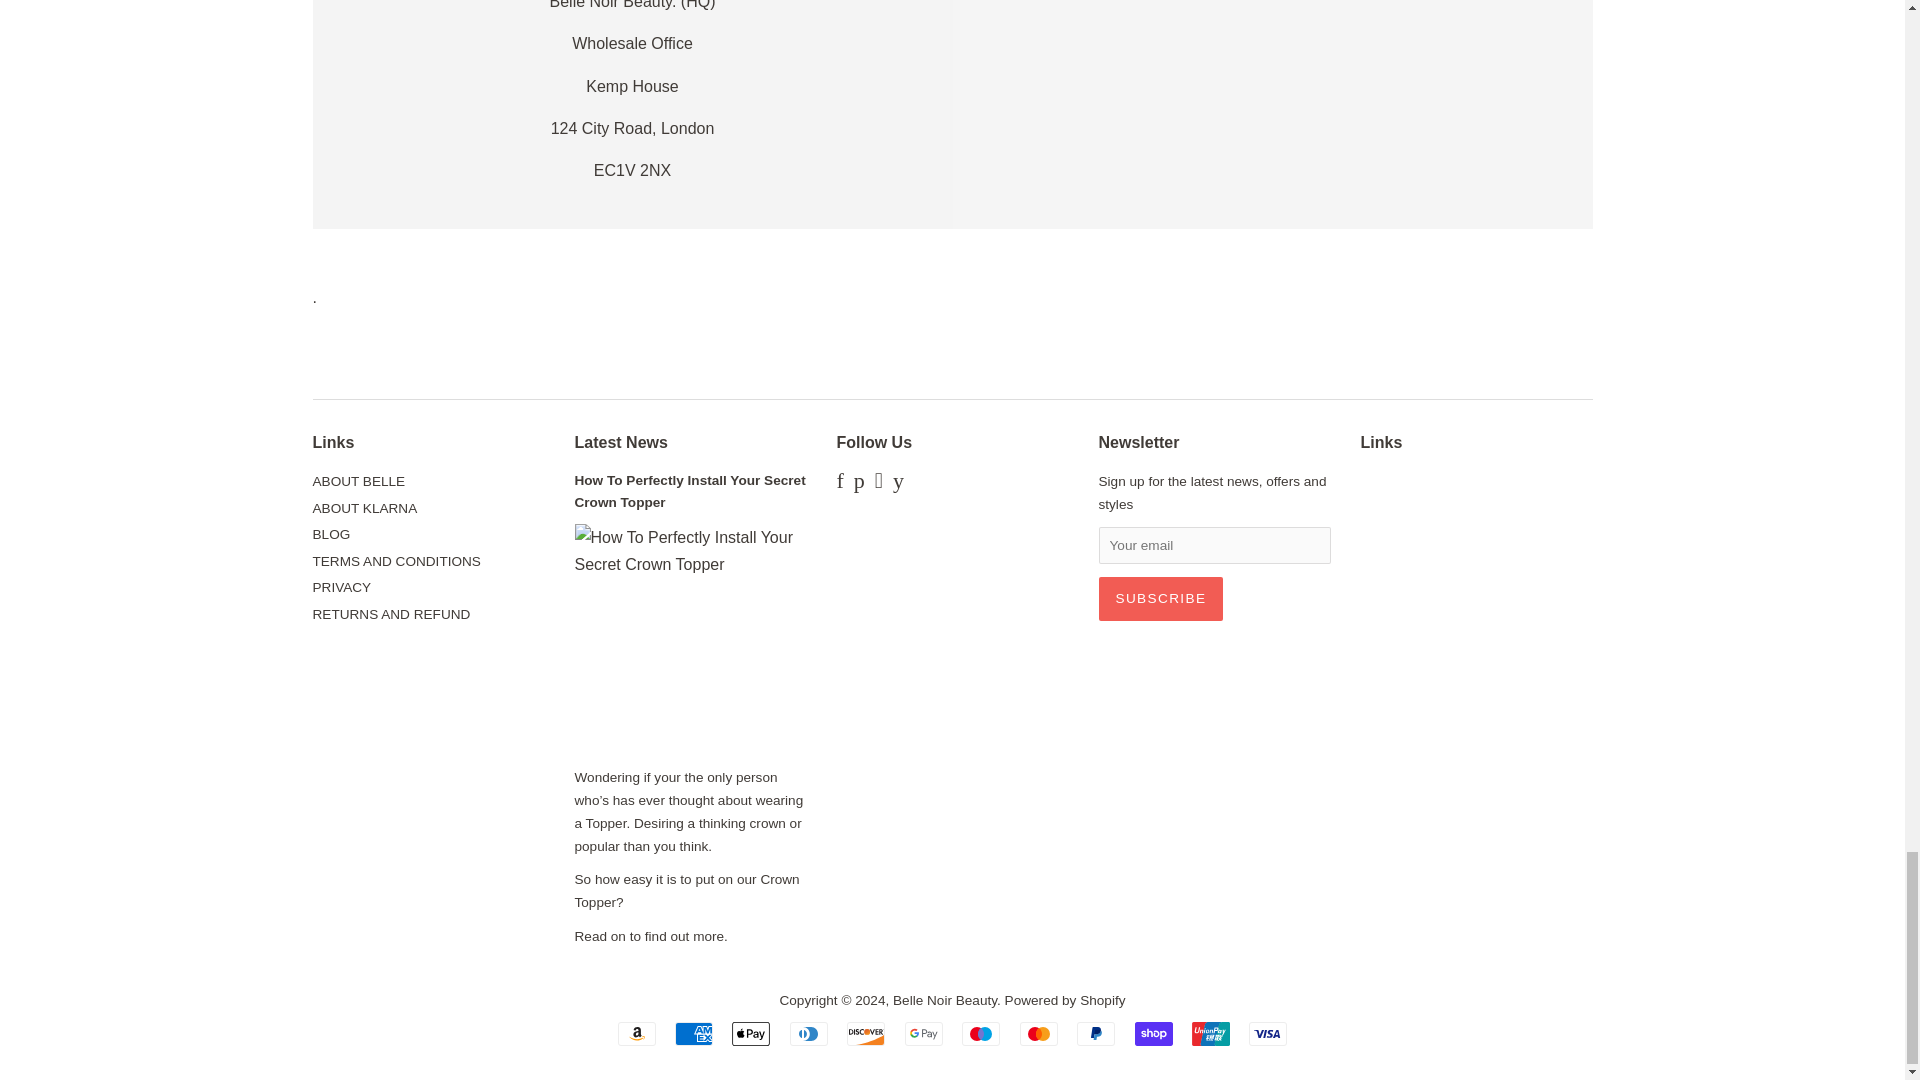  What do you see at coordinates (1038, 1034) in the screenshot?
I see `Mastercard` at bounding box center [1038, 1034].